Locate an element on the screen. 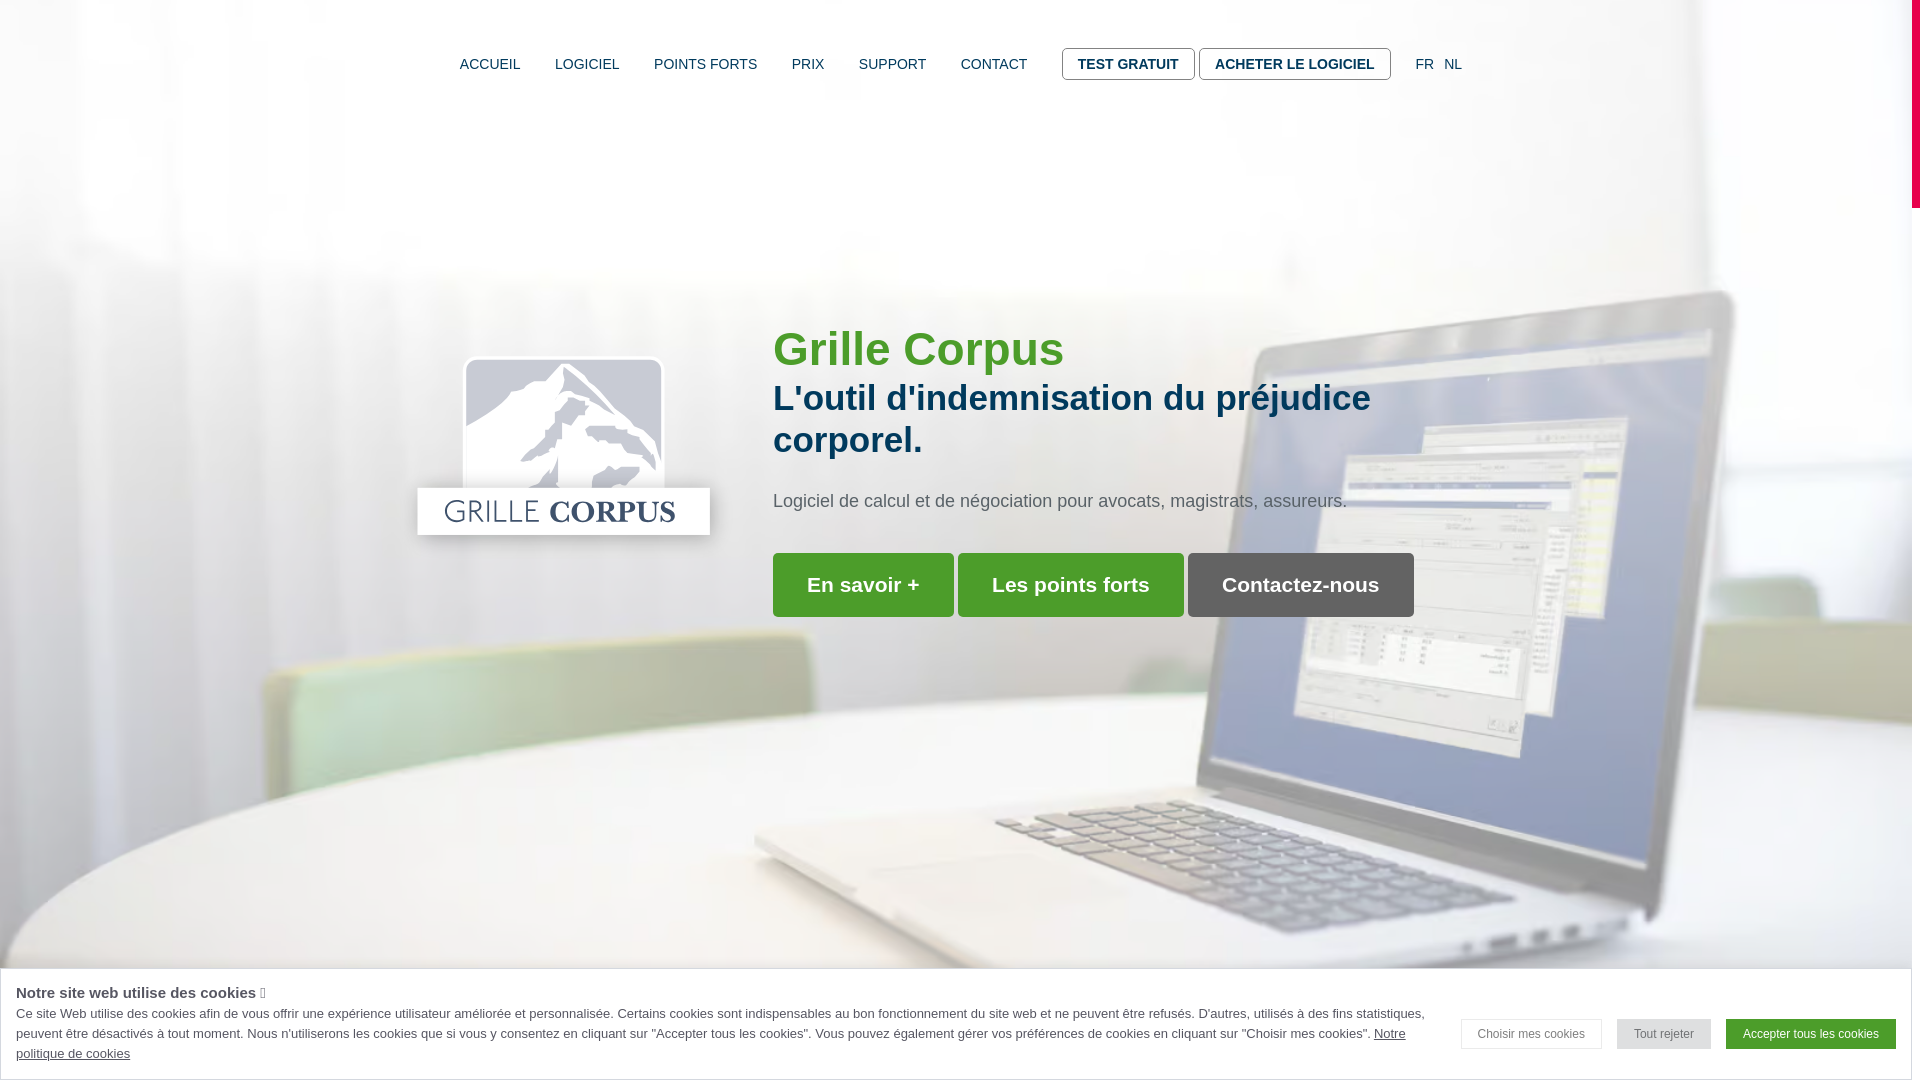  ACCUEIL is located at coordinates (490, 64).